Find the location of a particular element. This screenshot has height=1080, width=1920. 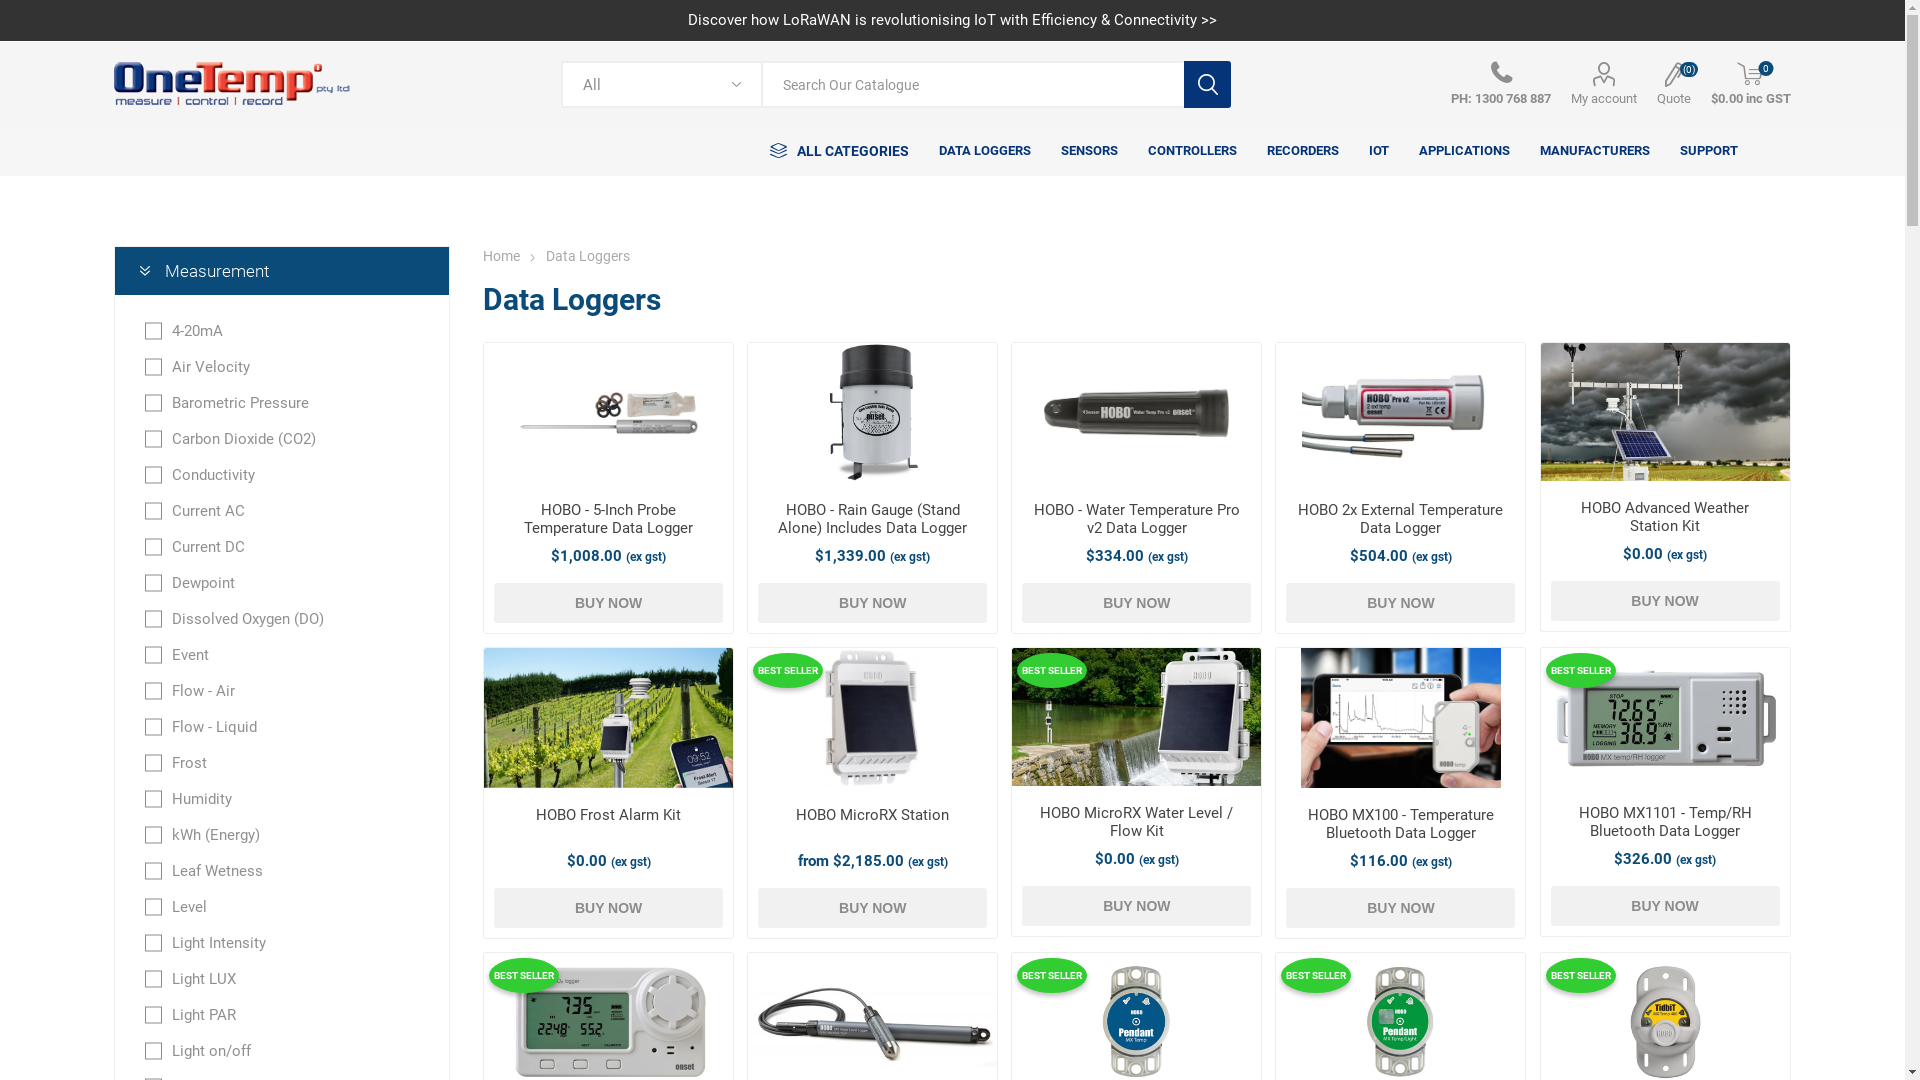

Measurement is located at coordinates (282, 271).